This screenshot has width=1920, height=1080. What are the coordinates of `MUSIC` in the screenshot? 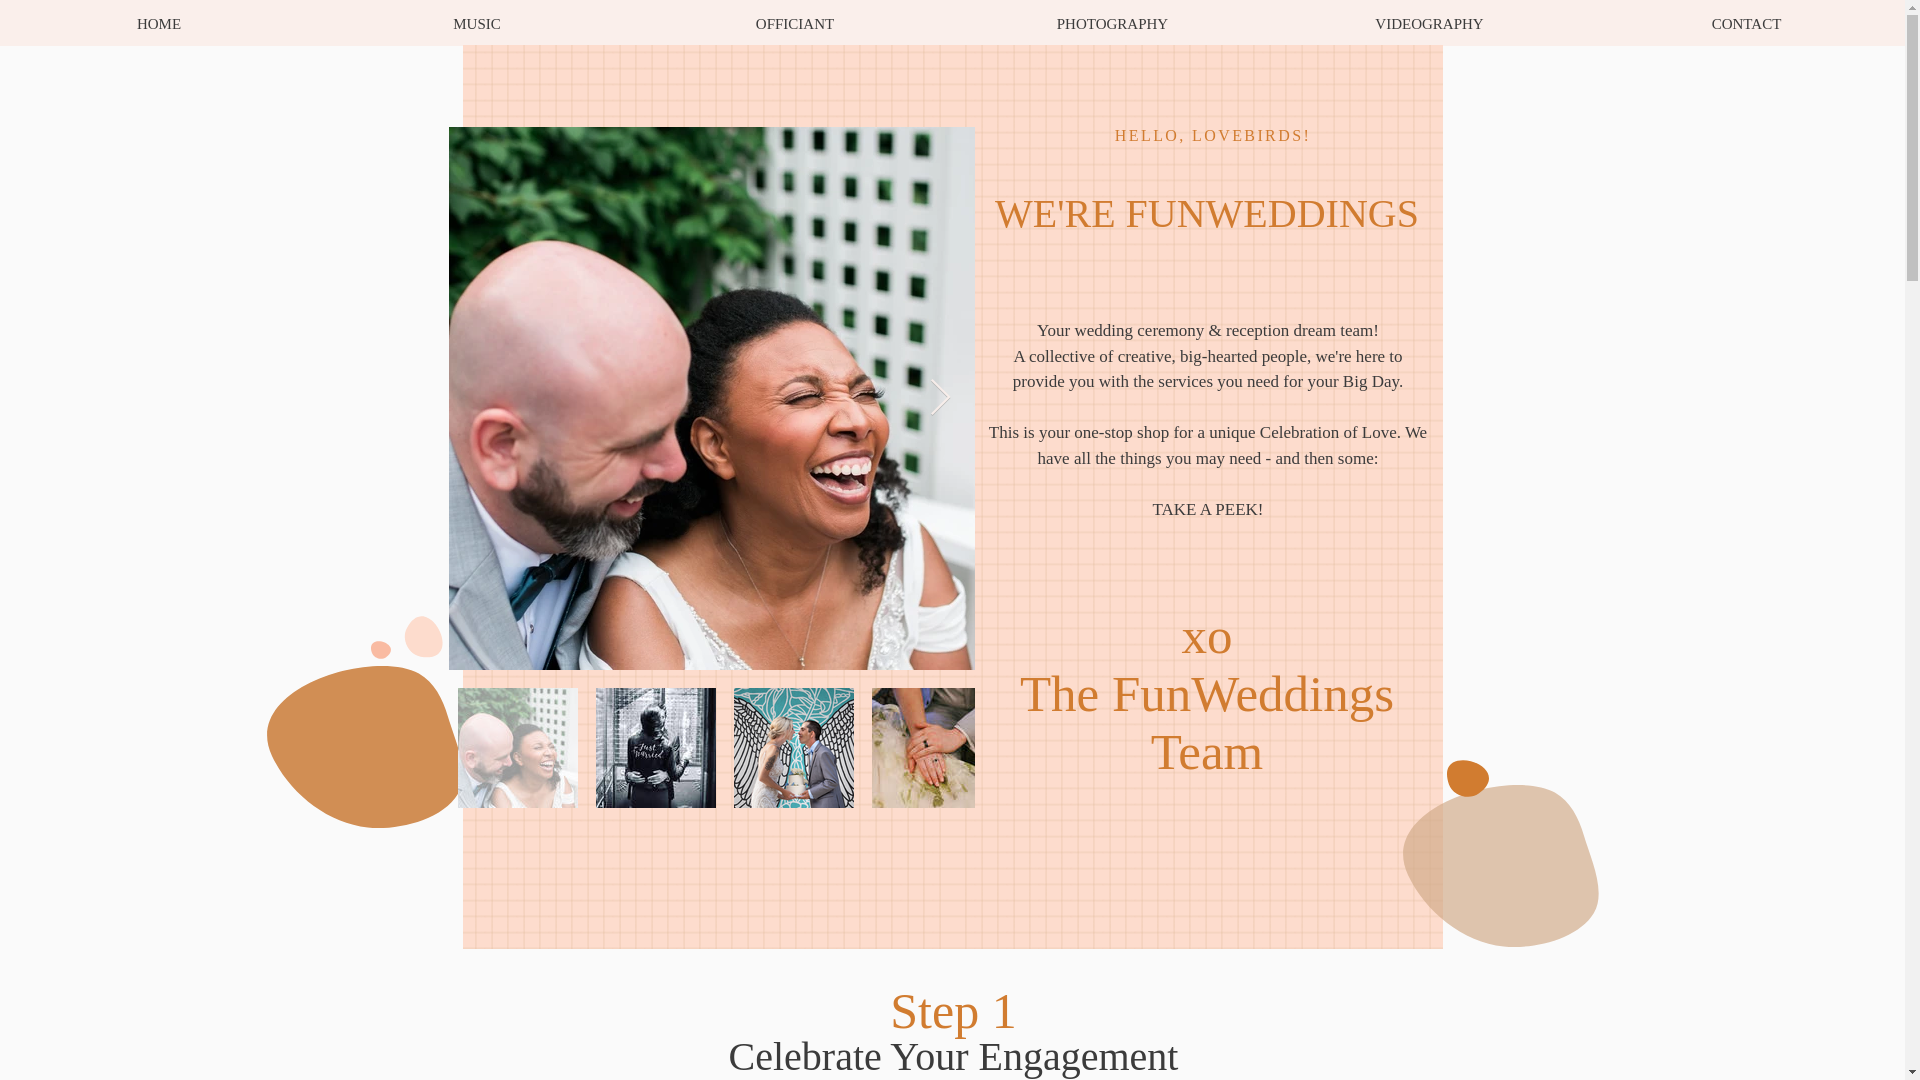 It's located at (476, 24).